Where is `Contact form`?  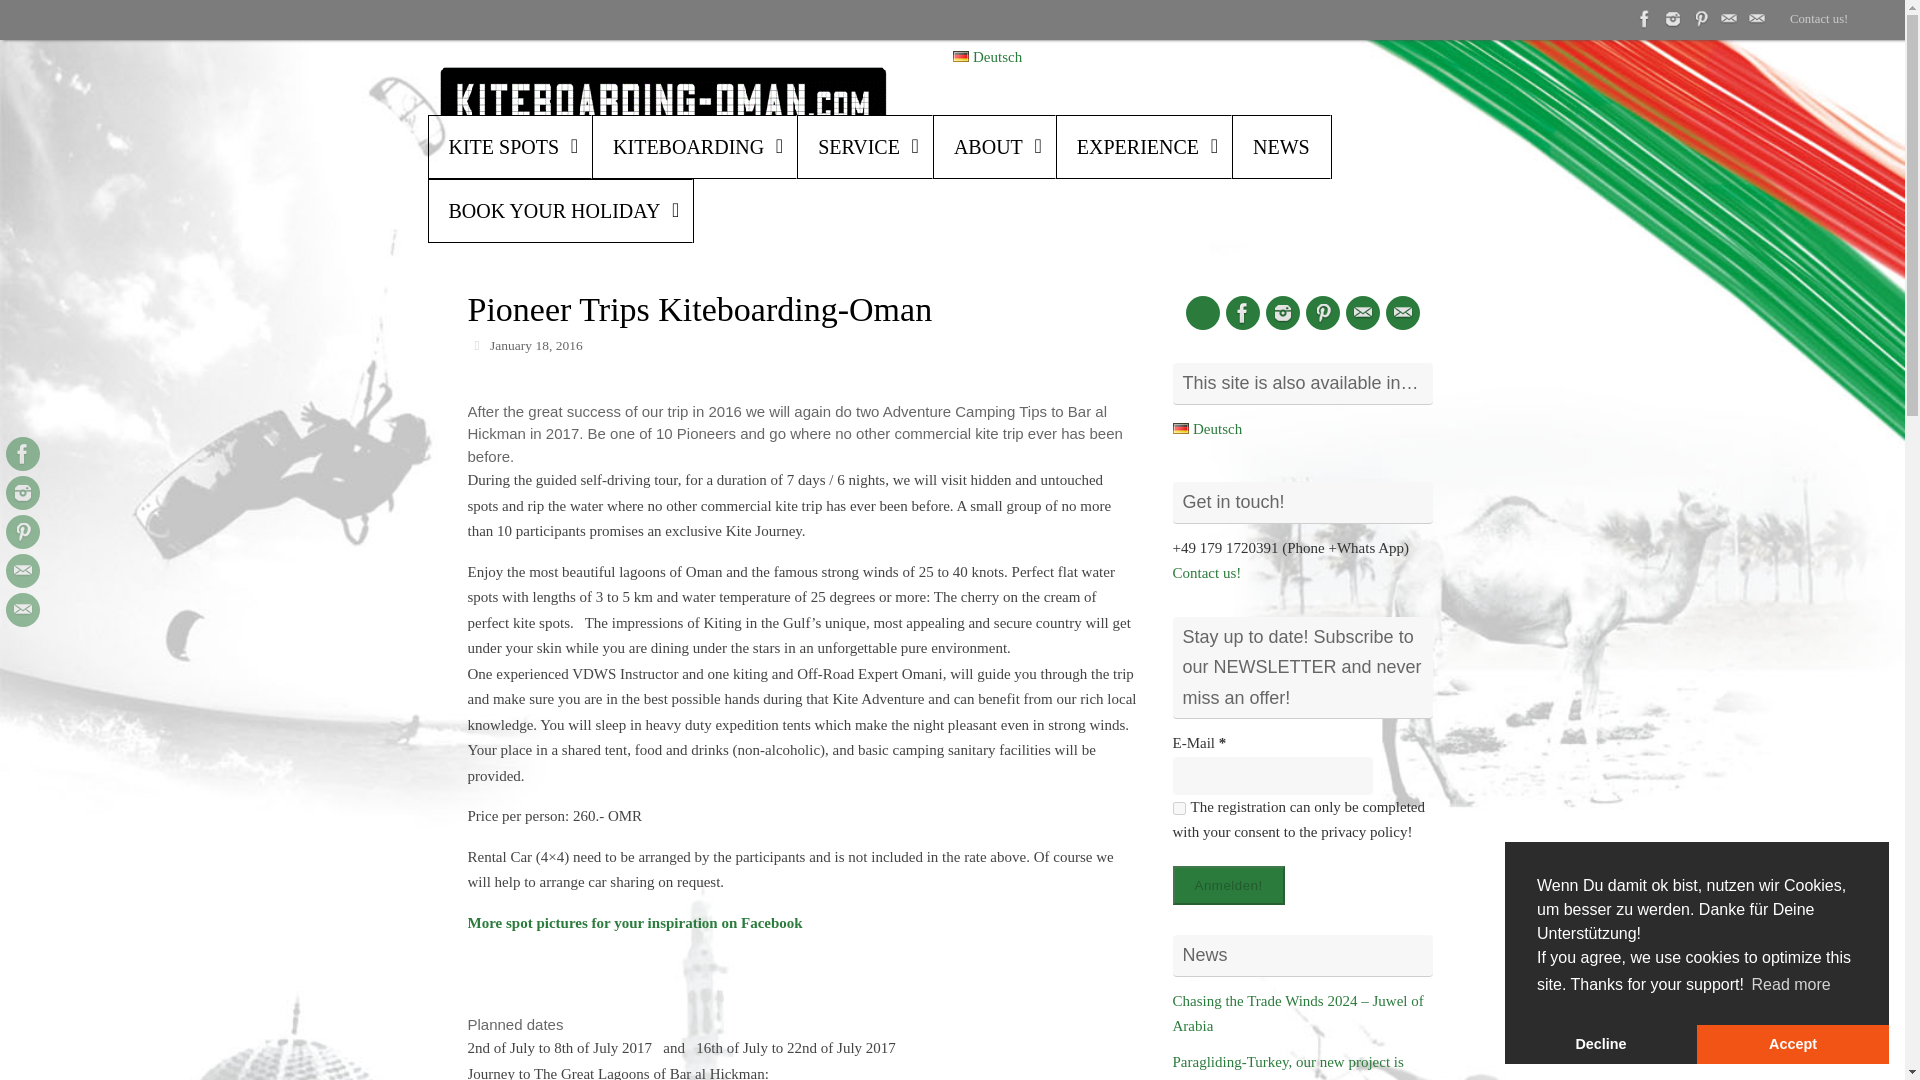
Contact form is located at coordinates (22, 570).